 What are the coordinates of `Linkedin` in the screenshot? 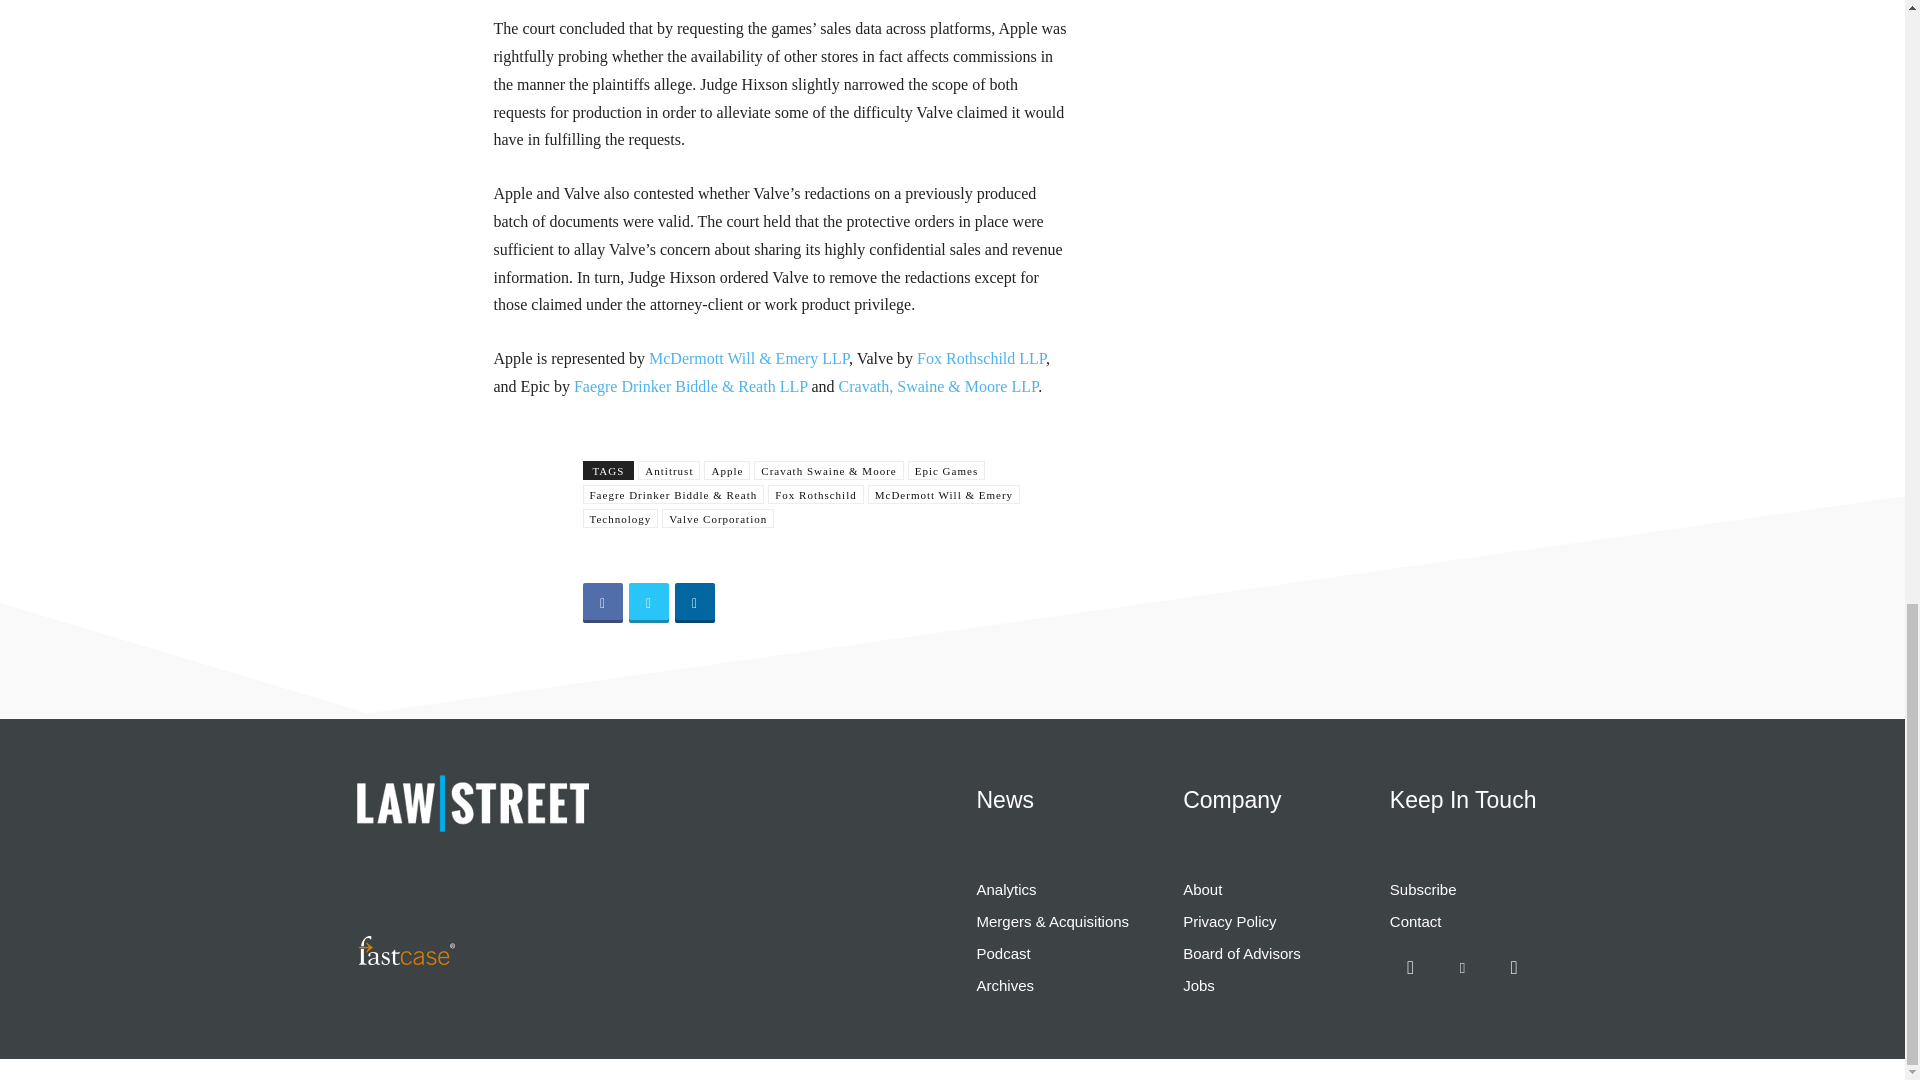 It's located at (1462, 968).